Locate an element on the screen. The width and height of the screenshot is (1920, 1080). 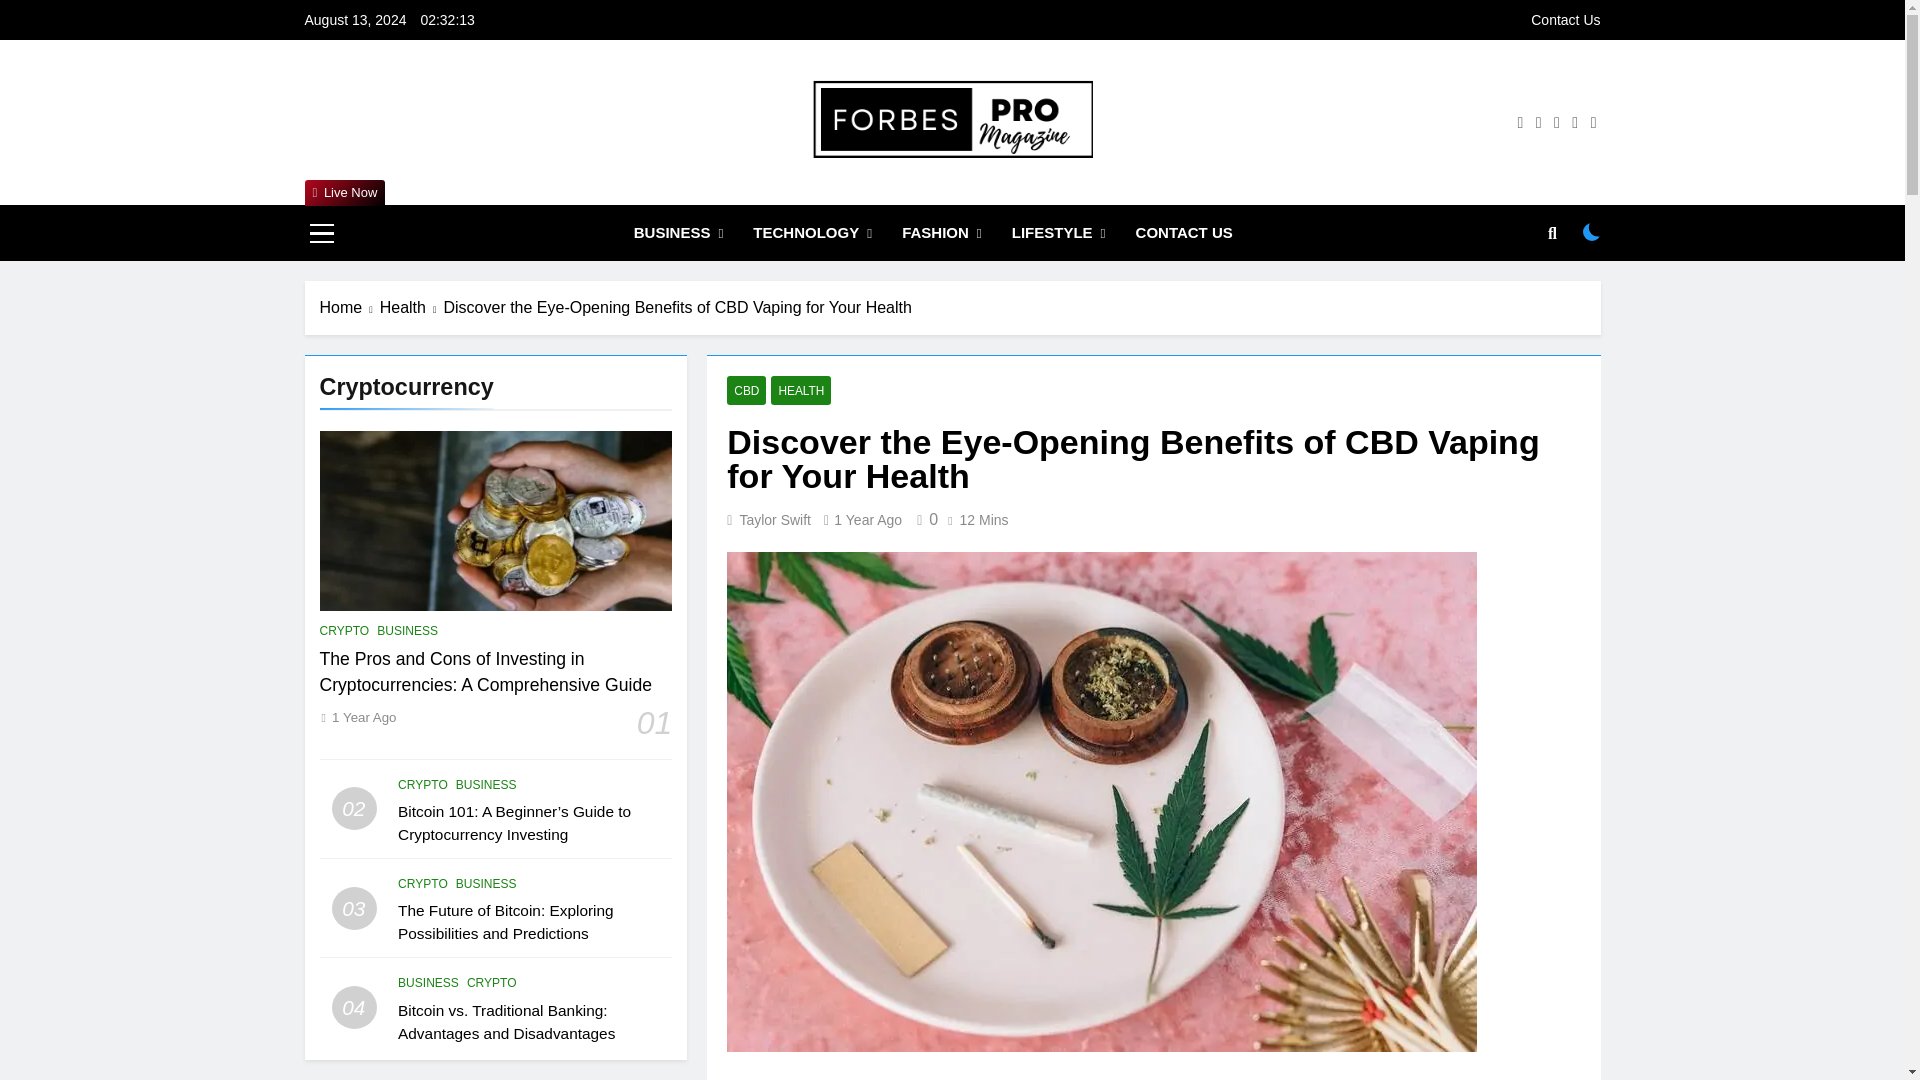
BUSINESS is located at coordinates (678, 234).